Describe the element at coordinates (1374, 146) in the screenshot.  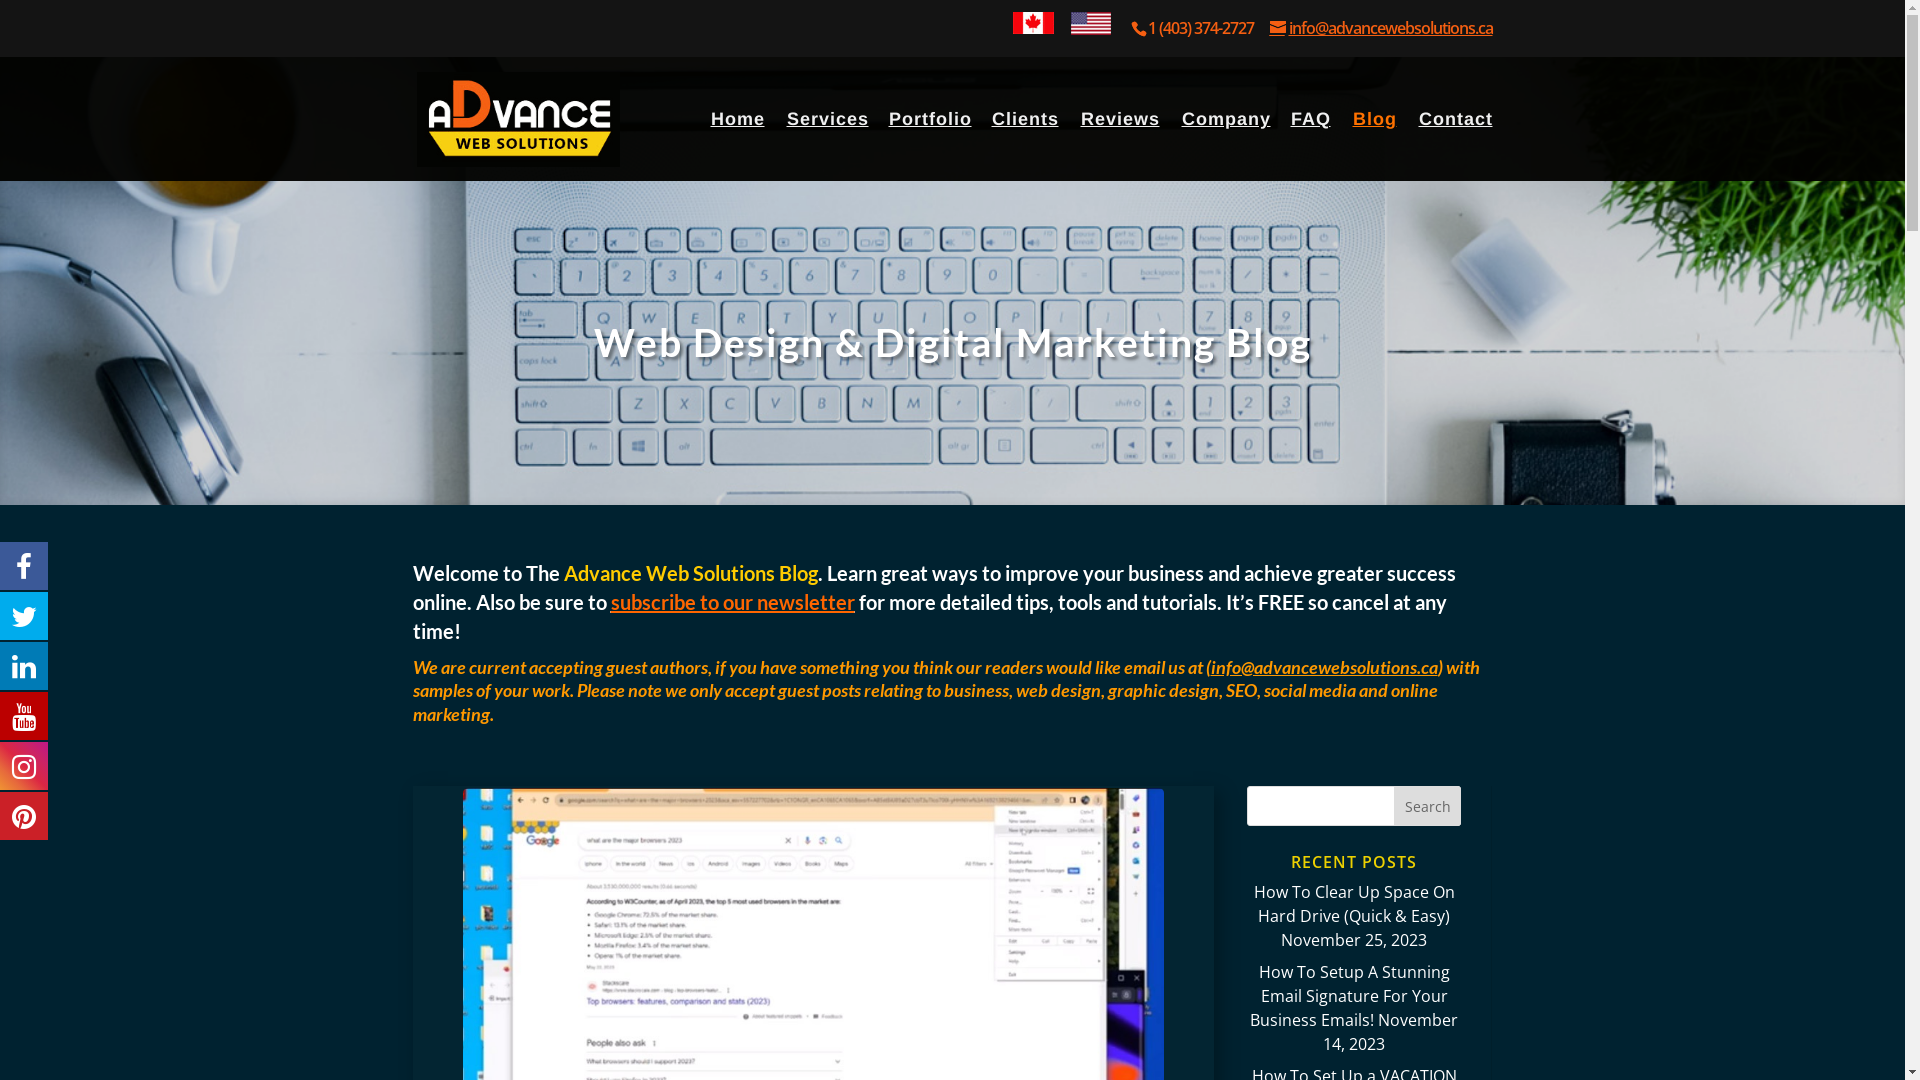
I see `Blog` at that location.